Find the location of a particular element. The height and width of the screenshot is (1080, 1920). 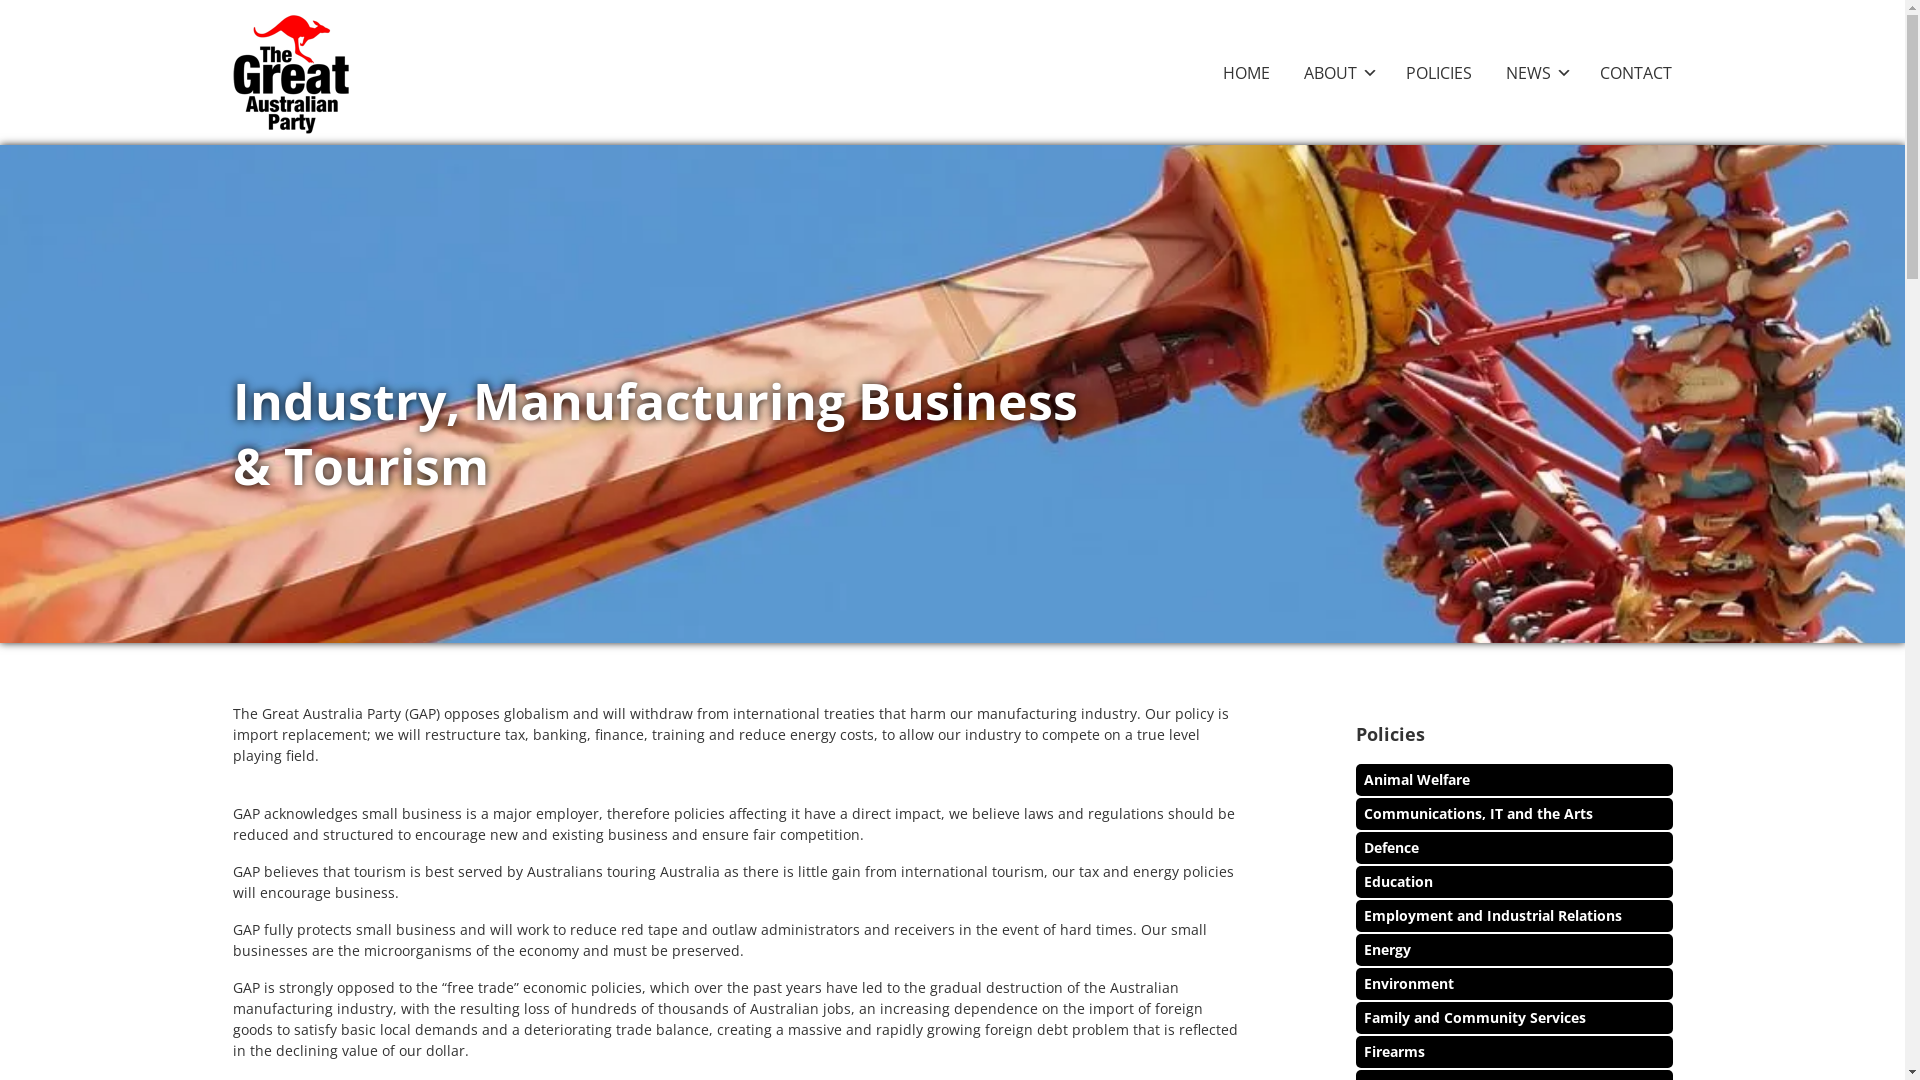

Animal Welfare is located at coordinates (1417, 779).